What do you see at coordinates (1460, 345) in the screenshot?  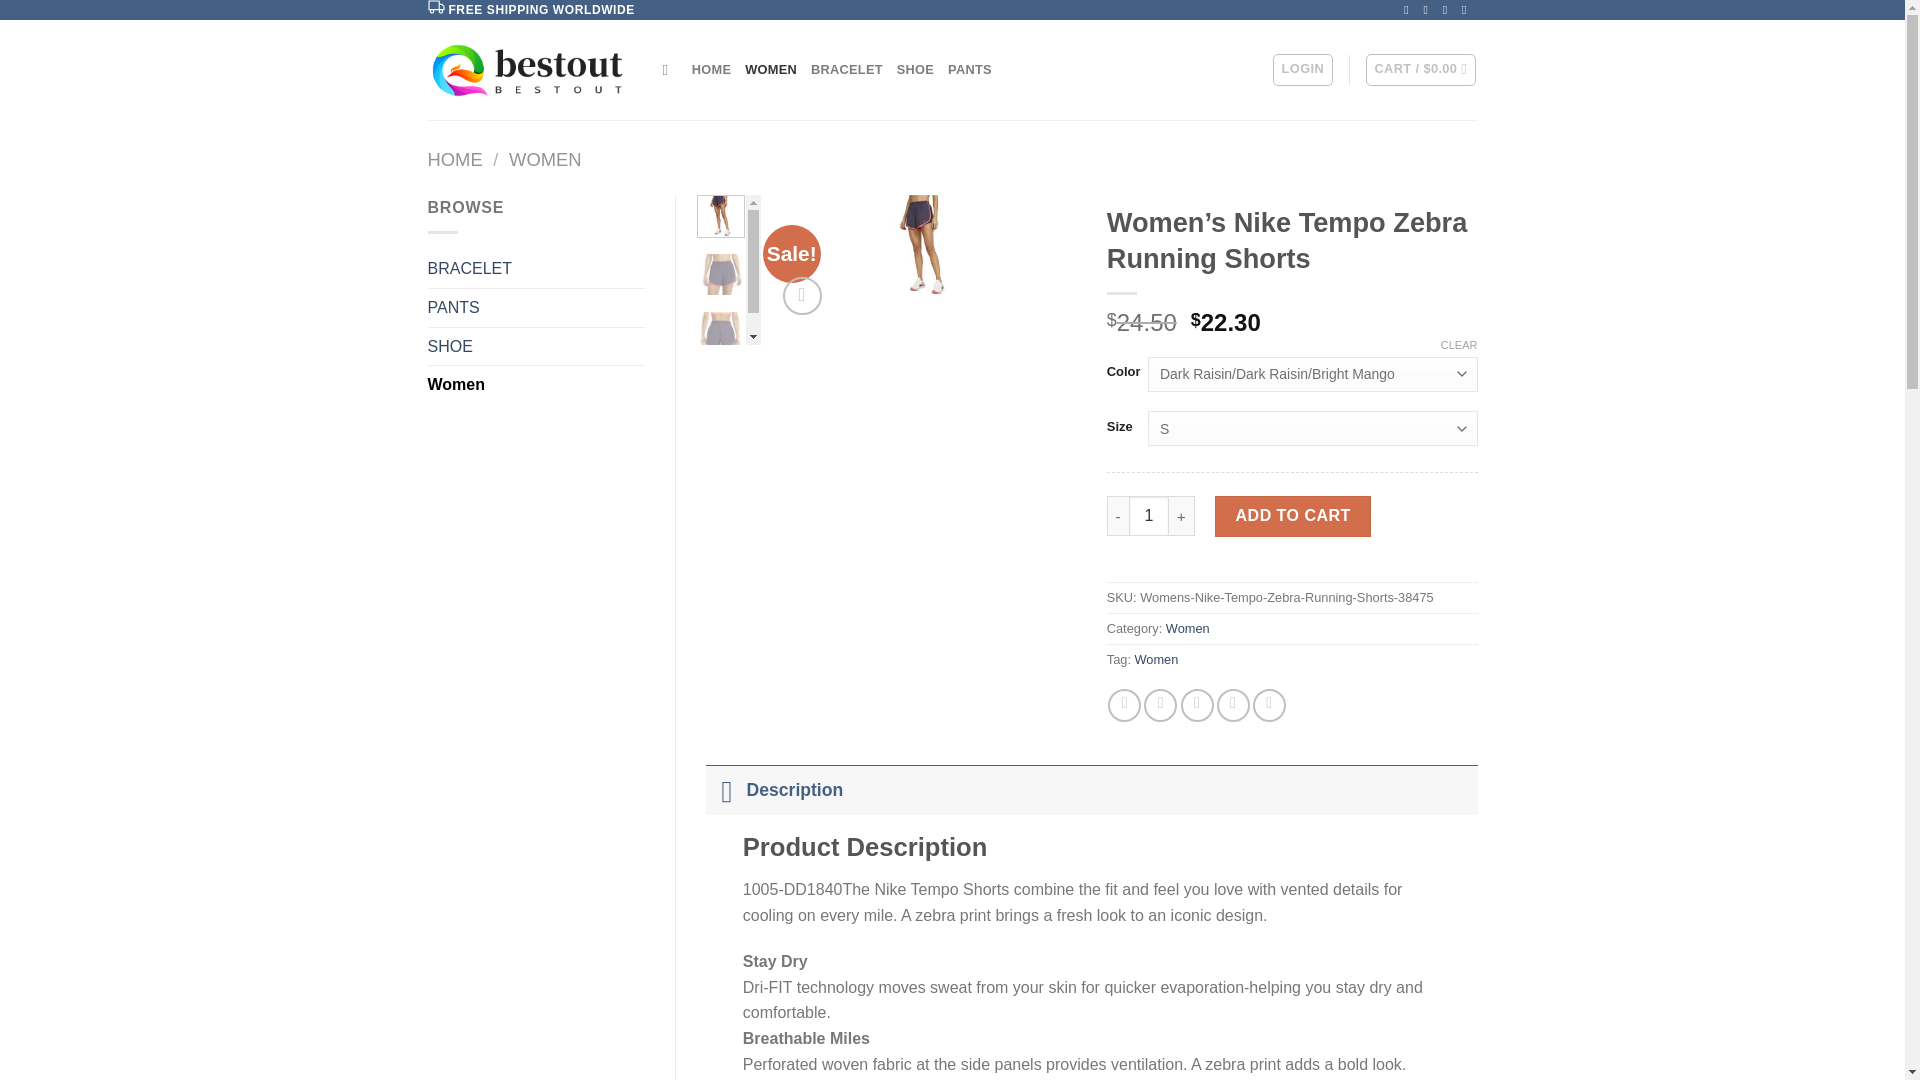 I see `CLEAR` at bounding box center [1460, 345].